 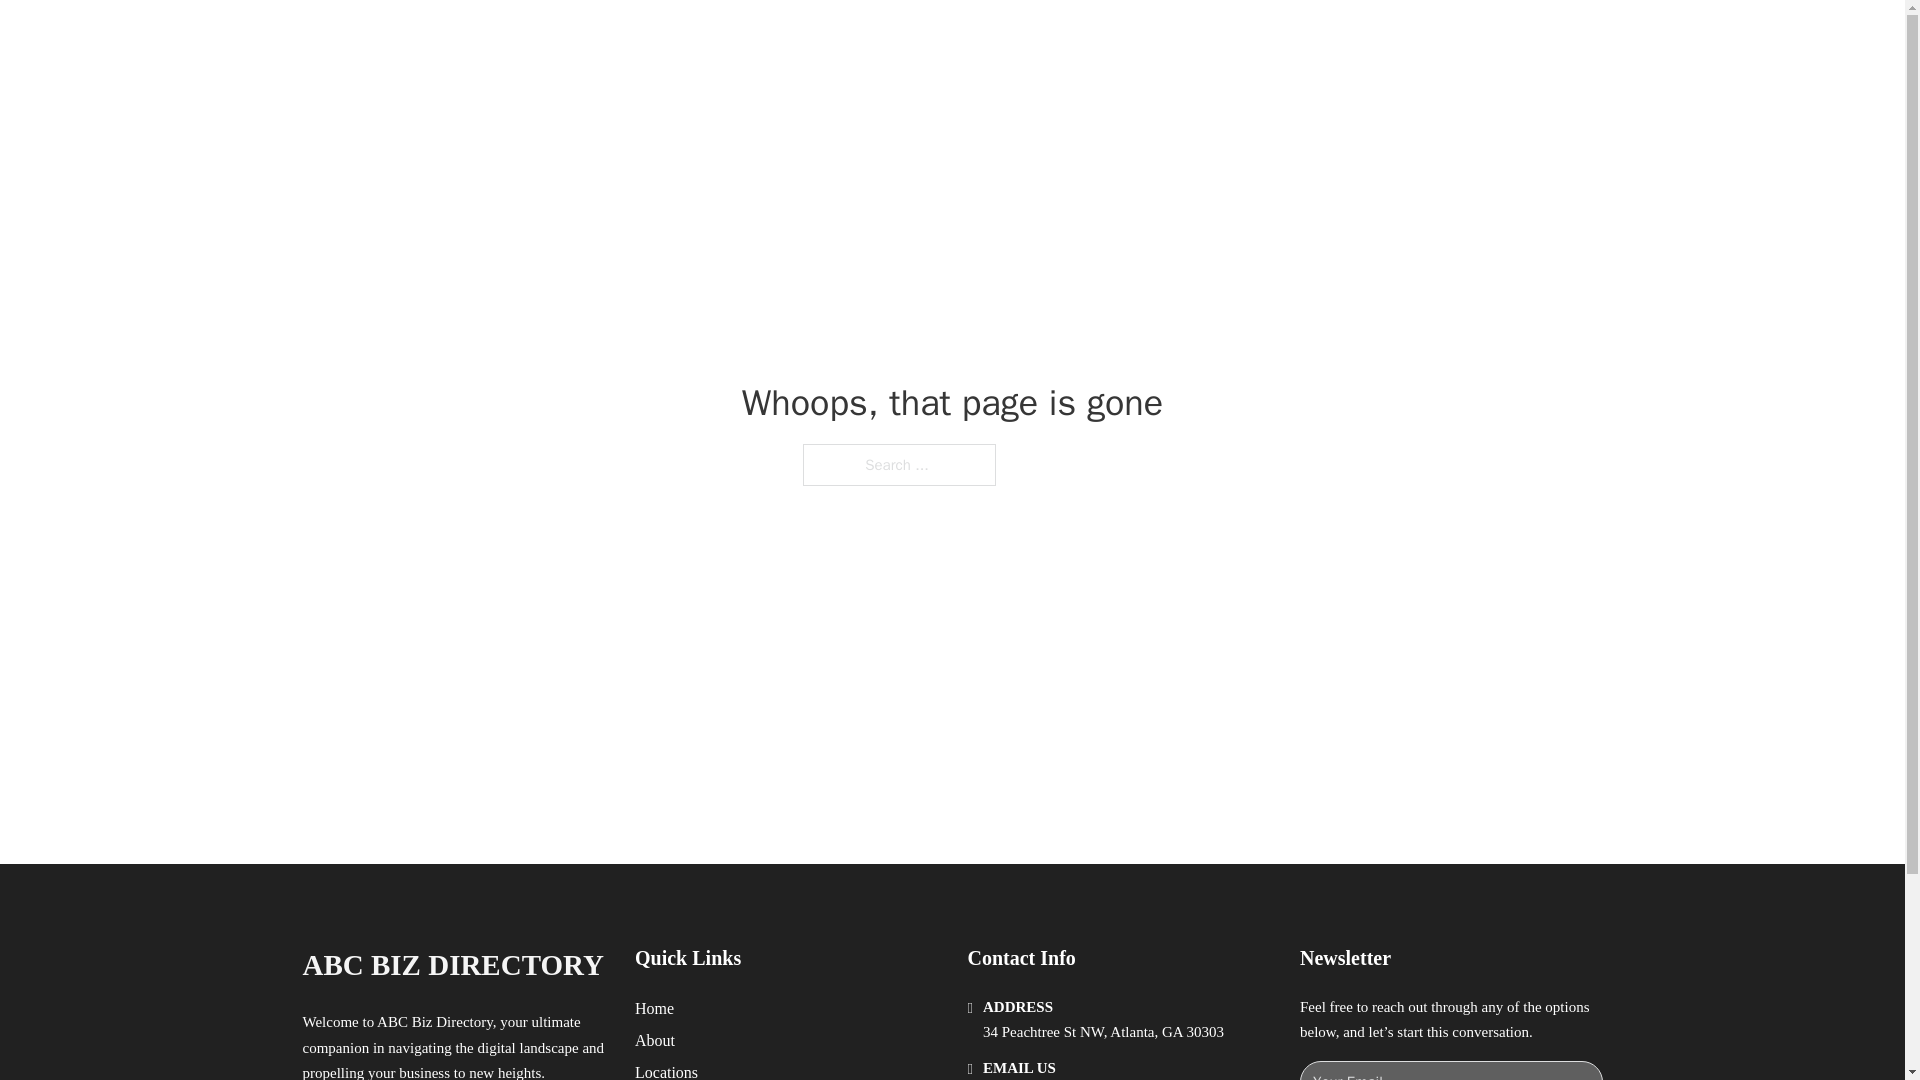 I want to click on HOME, so click(x=1212, y=38).